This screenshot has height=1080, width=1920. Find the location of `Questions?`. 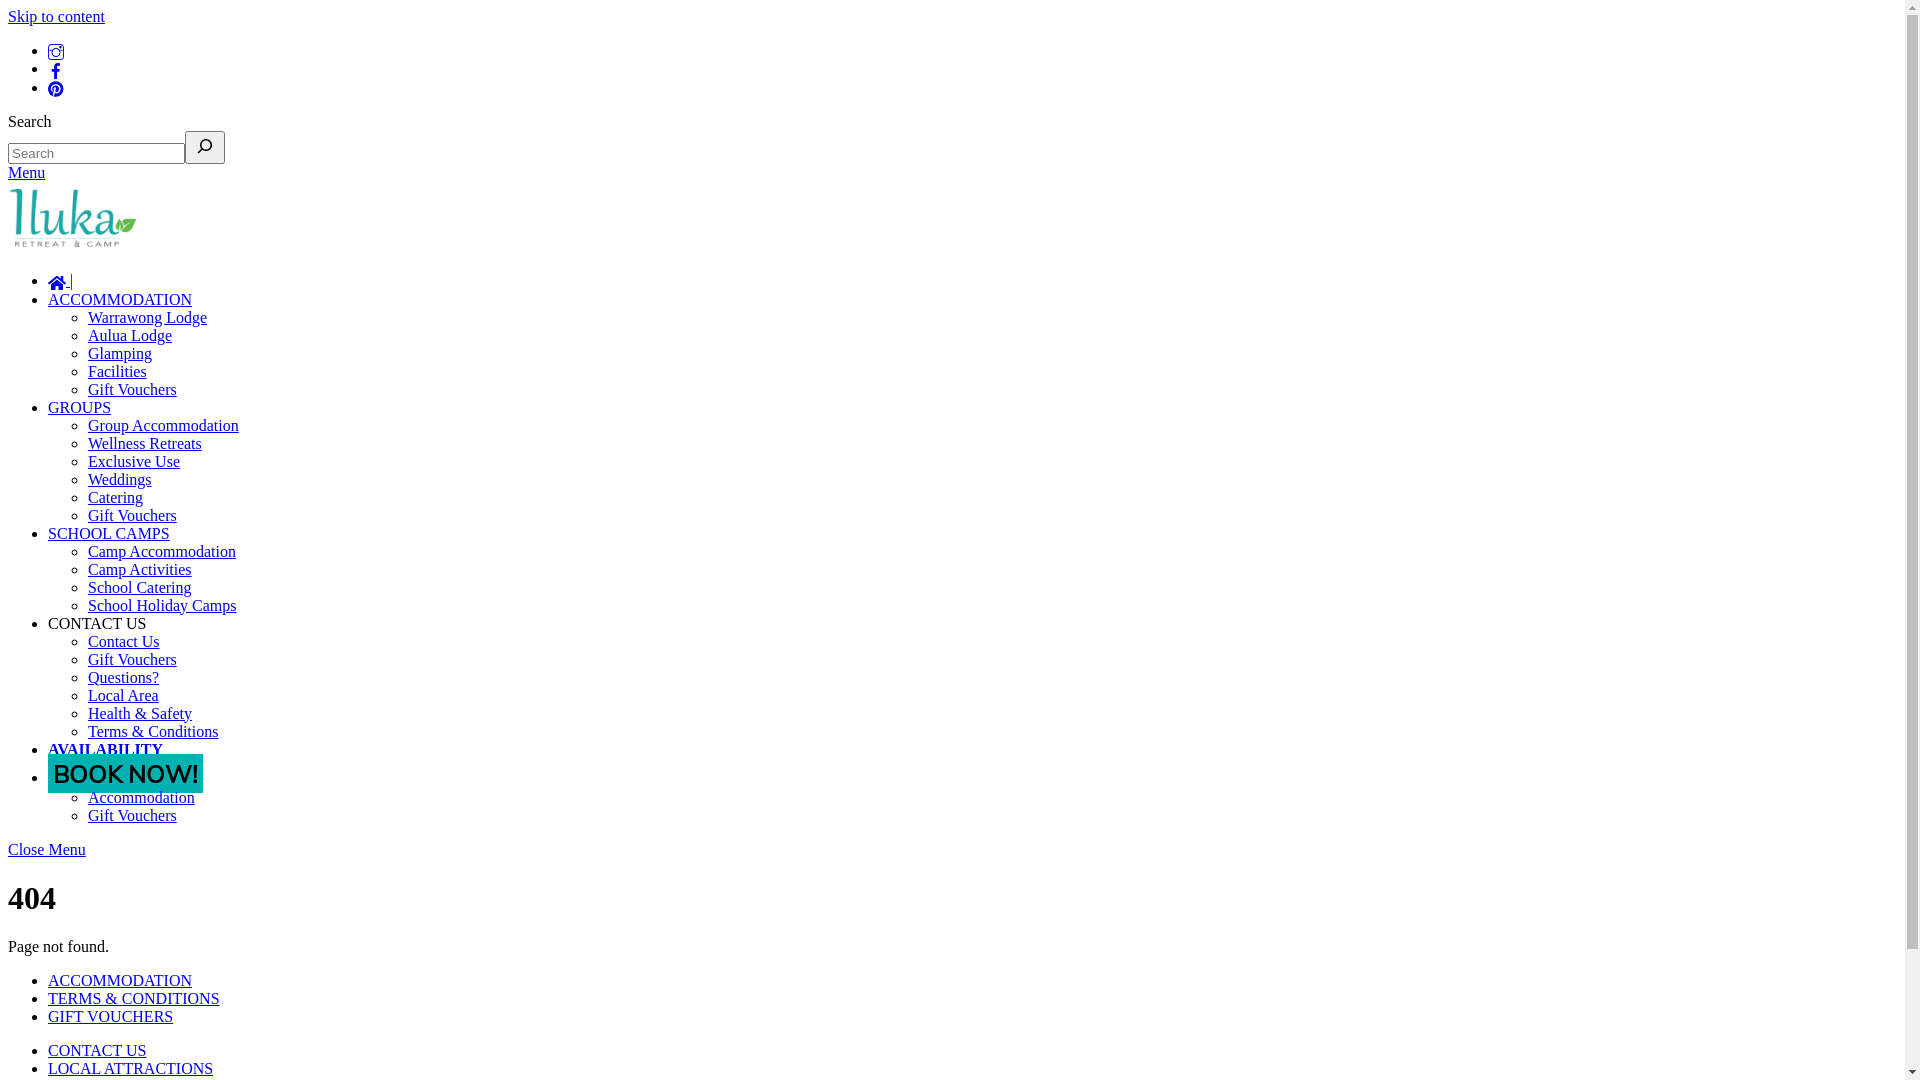

Questions? is located at coordinates (124, 676).